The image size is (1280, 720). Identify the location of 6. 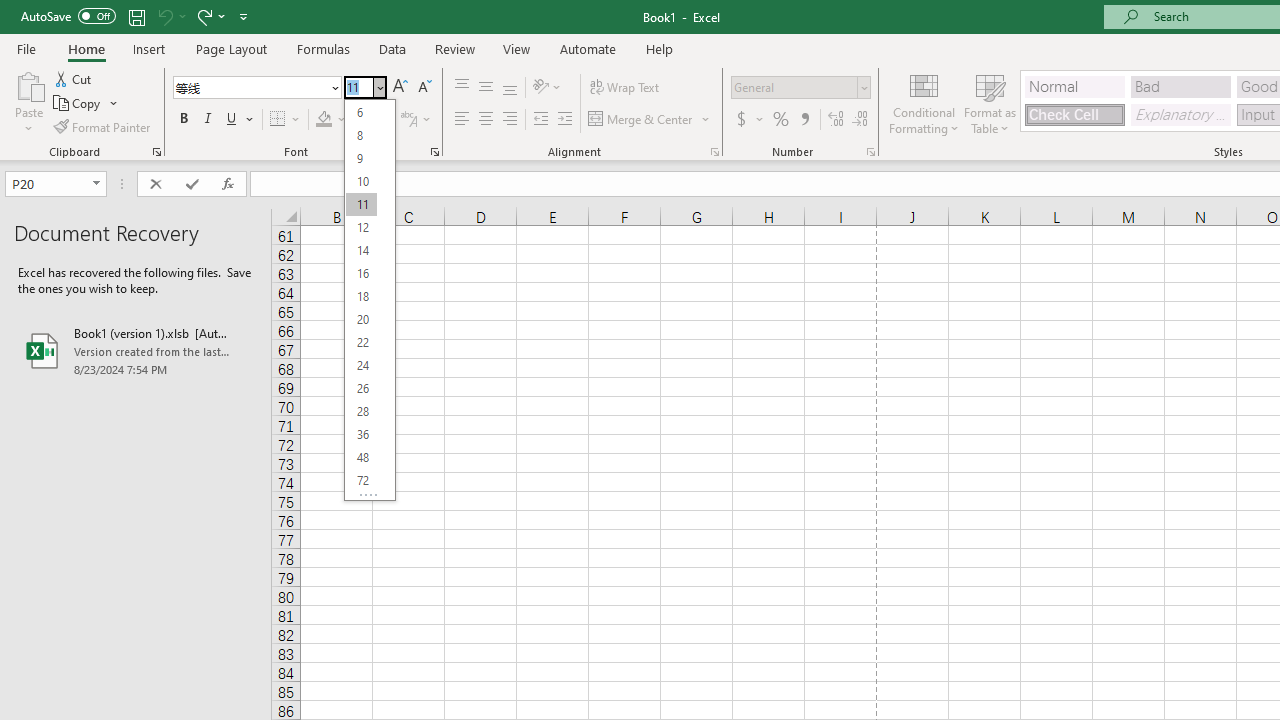
(361, 112).